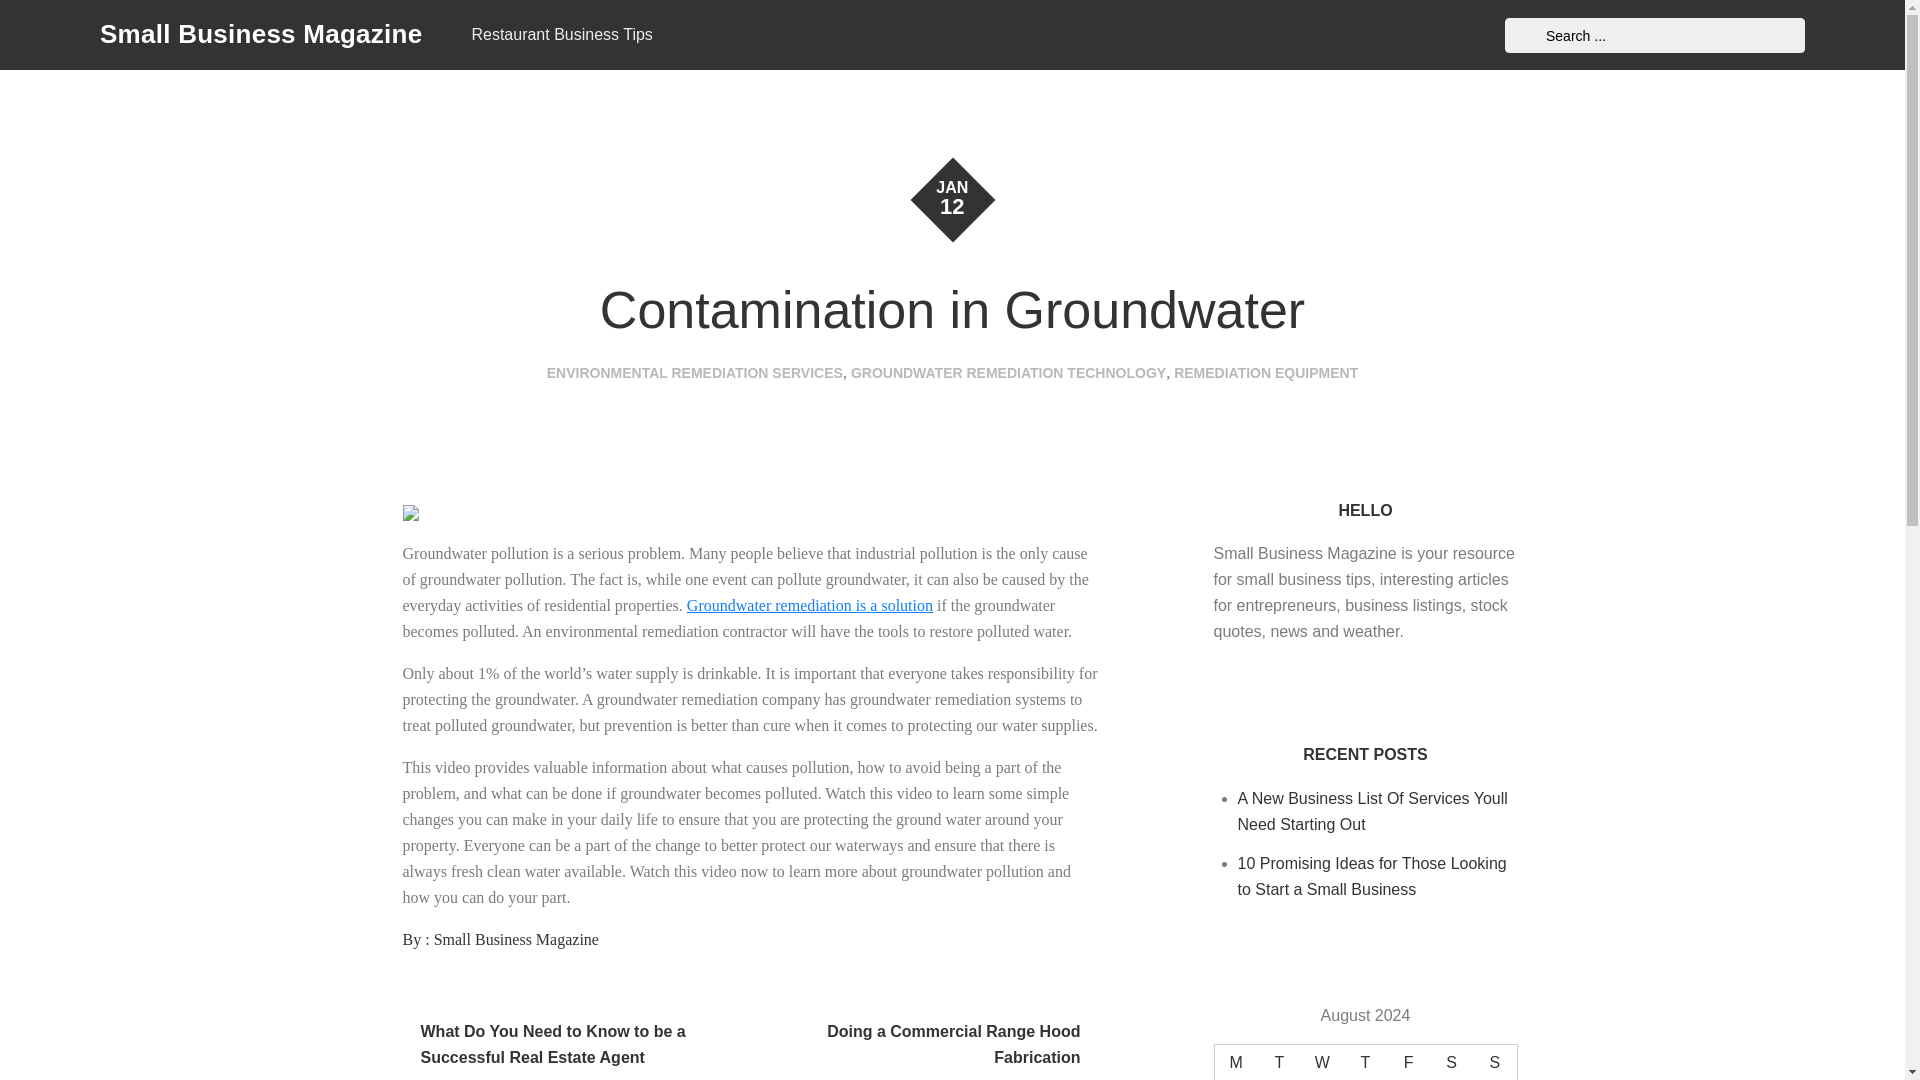 Image resolution: width=1920 pixels, height=1080 pixels. Describe the element at coordinates (694, 373) in the screenshot. I see `ENVIRONMENTAL REMEDIATION SERVICES` at that location.